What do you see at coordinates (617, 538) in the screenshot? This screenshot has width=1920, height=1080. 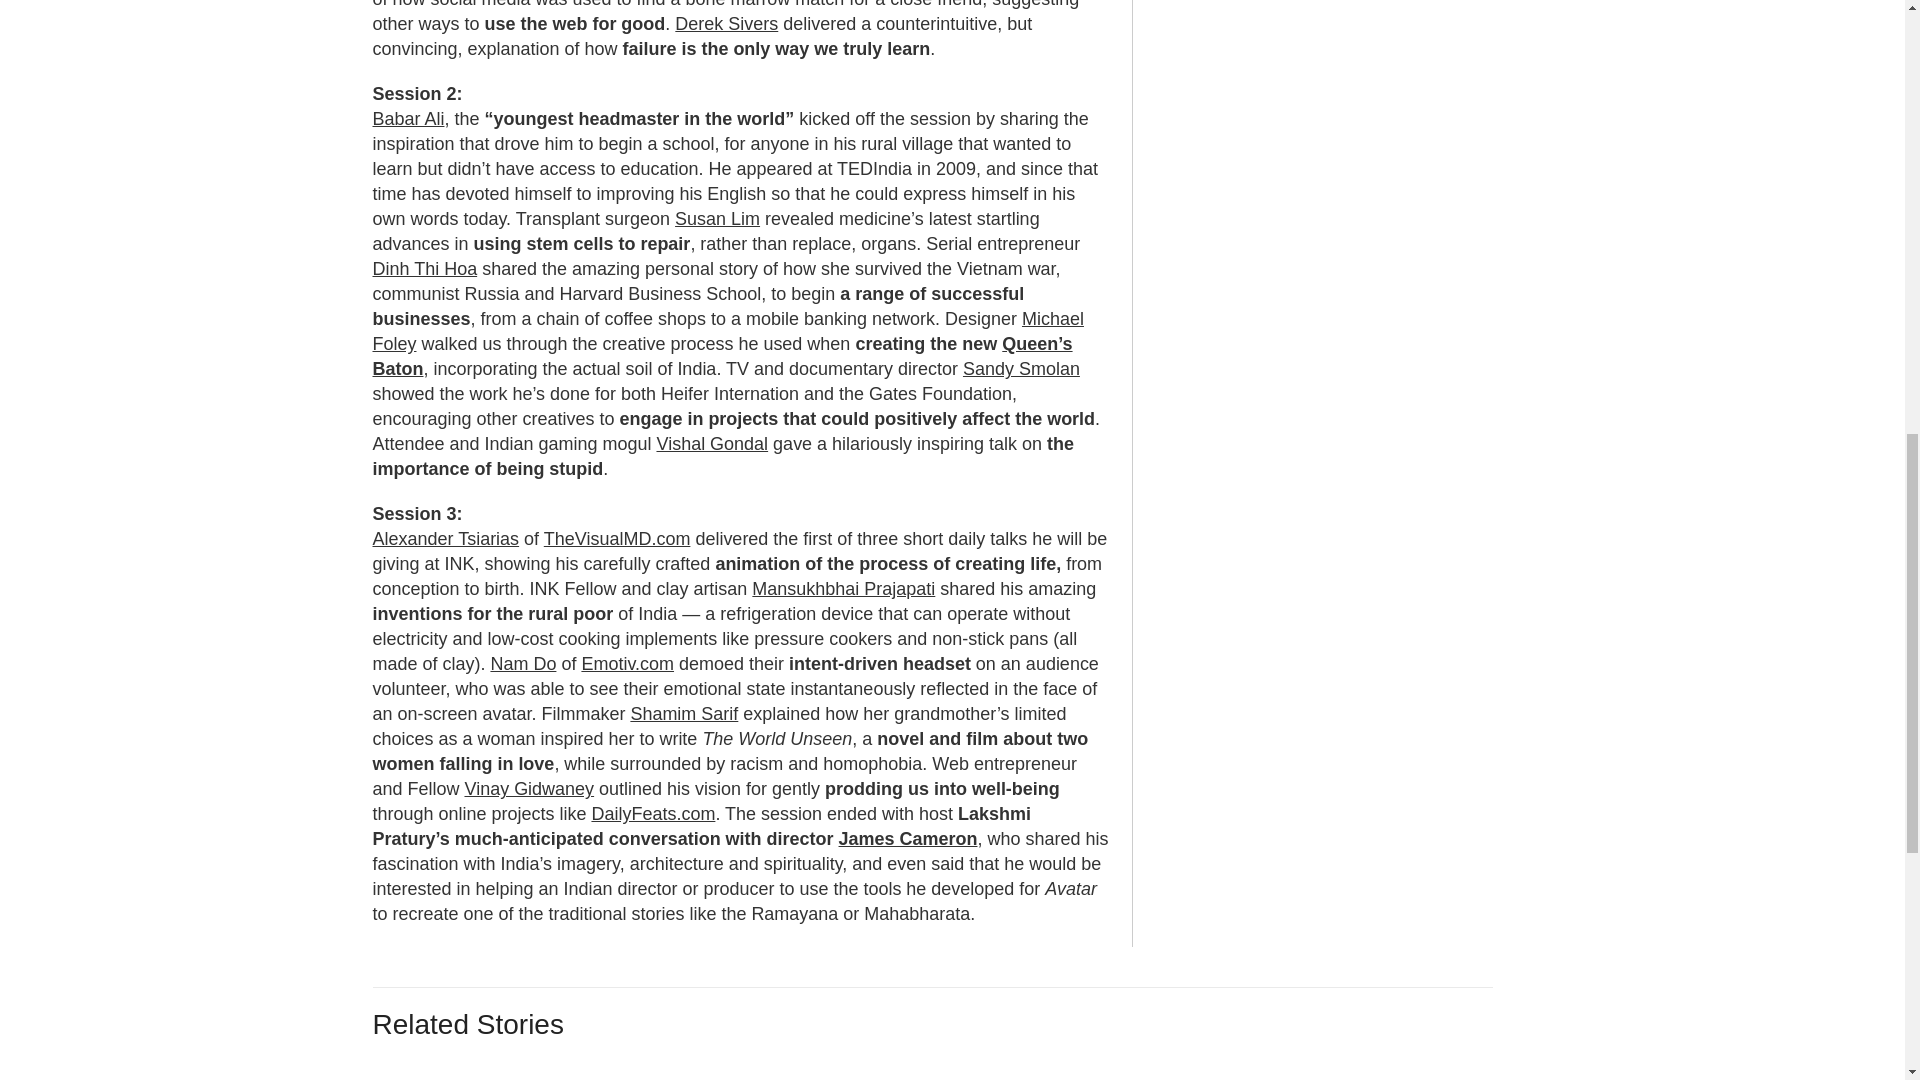 I see `TheVisualMD.com` at bounding box center [617, 538].